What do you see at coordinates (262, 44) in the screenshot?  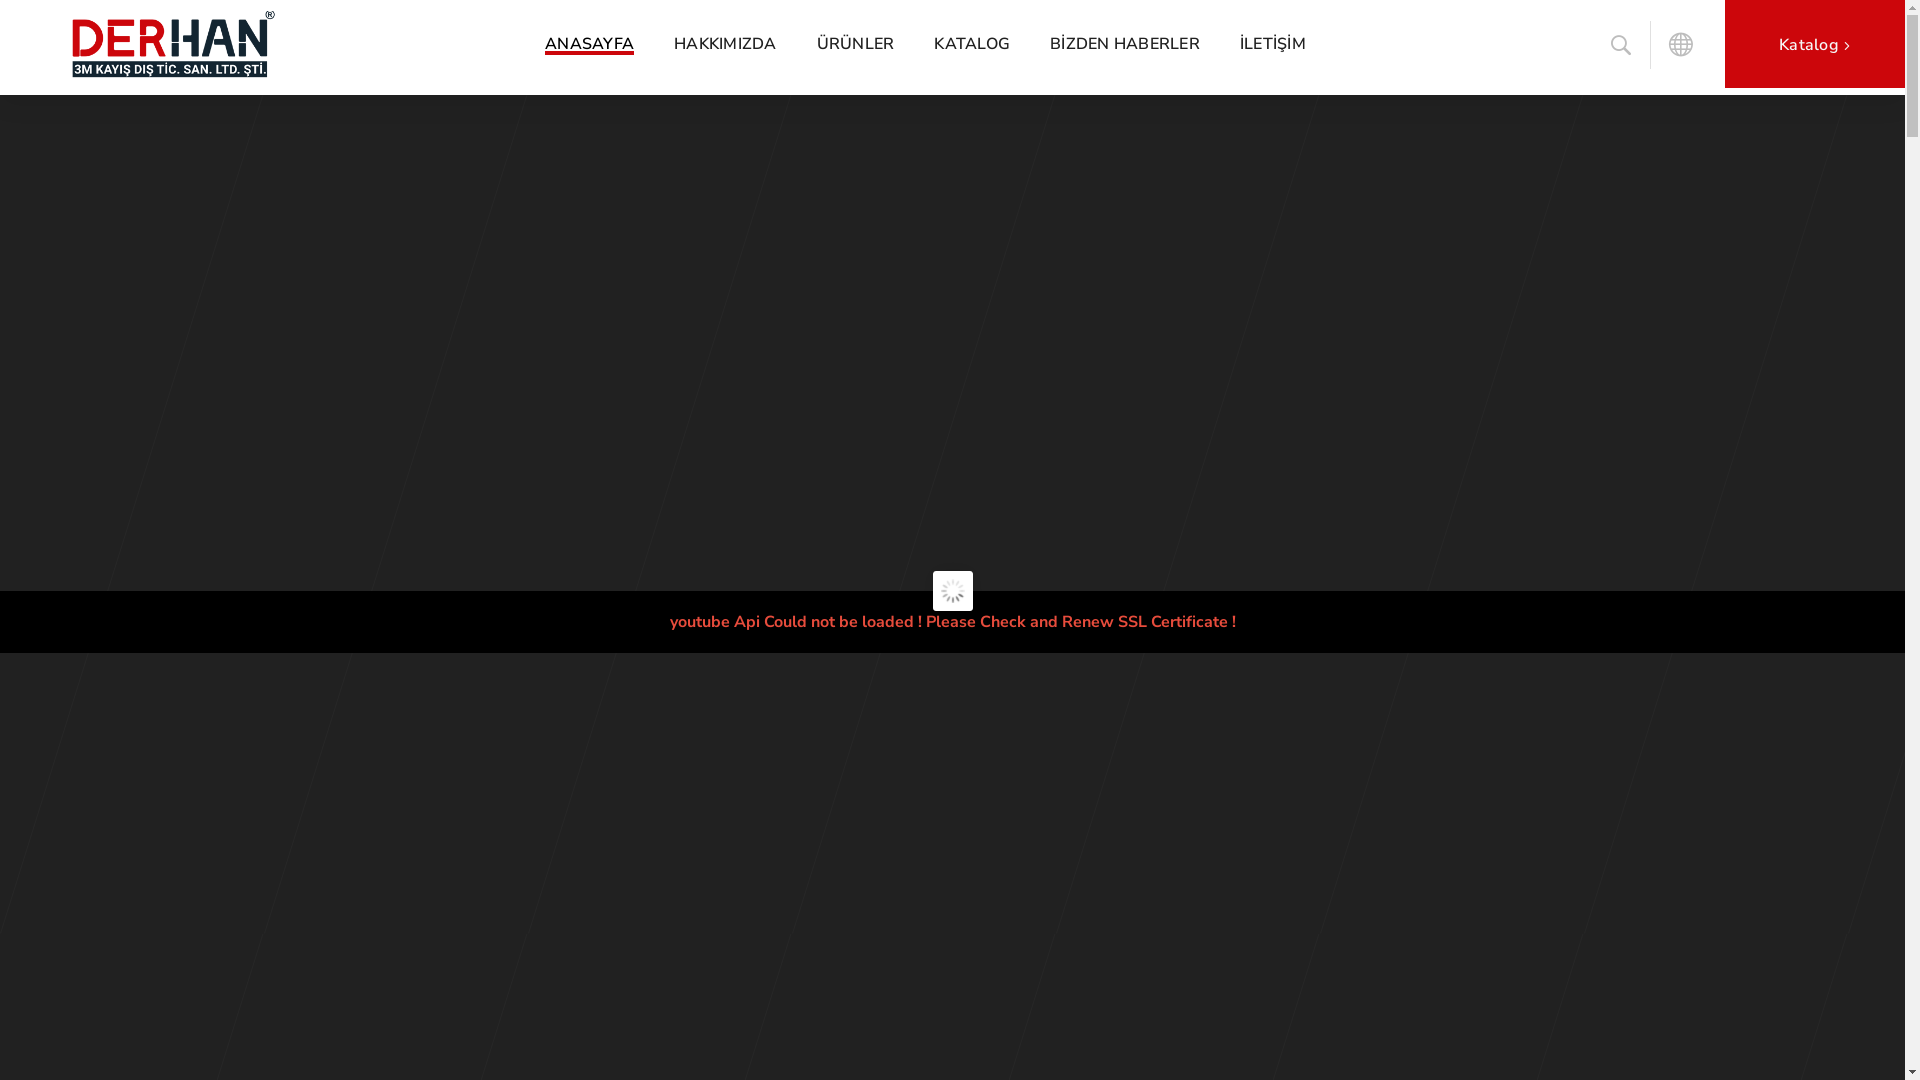 I see `DERHAN` at bounding box center [262, 44].